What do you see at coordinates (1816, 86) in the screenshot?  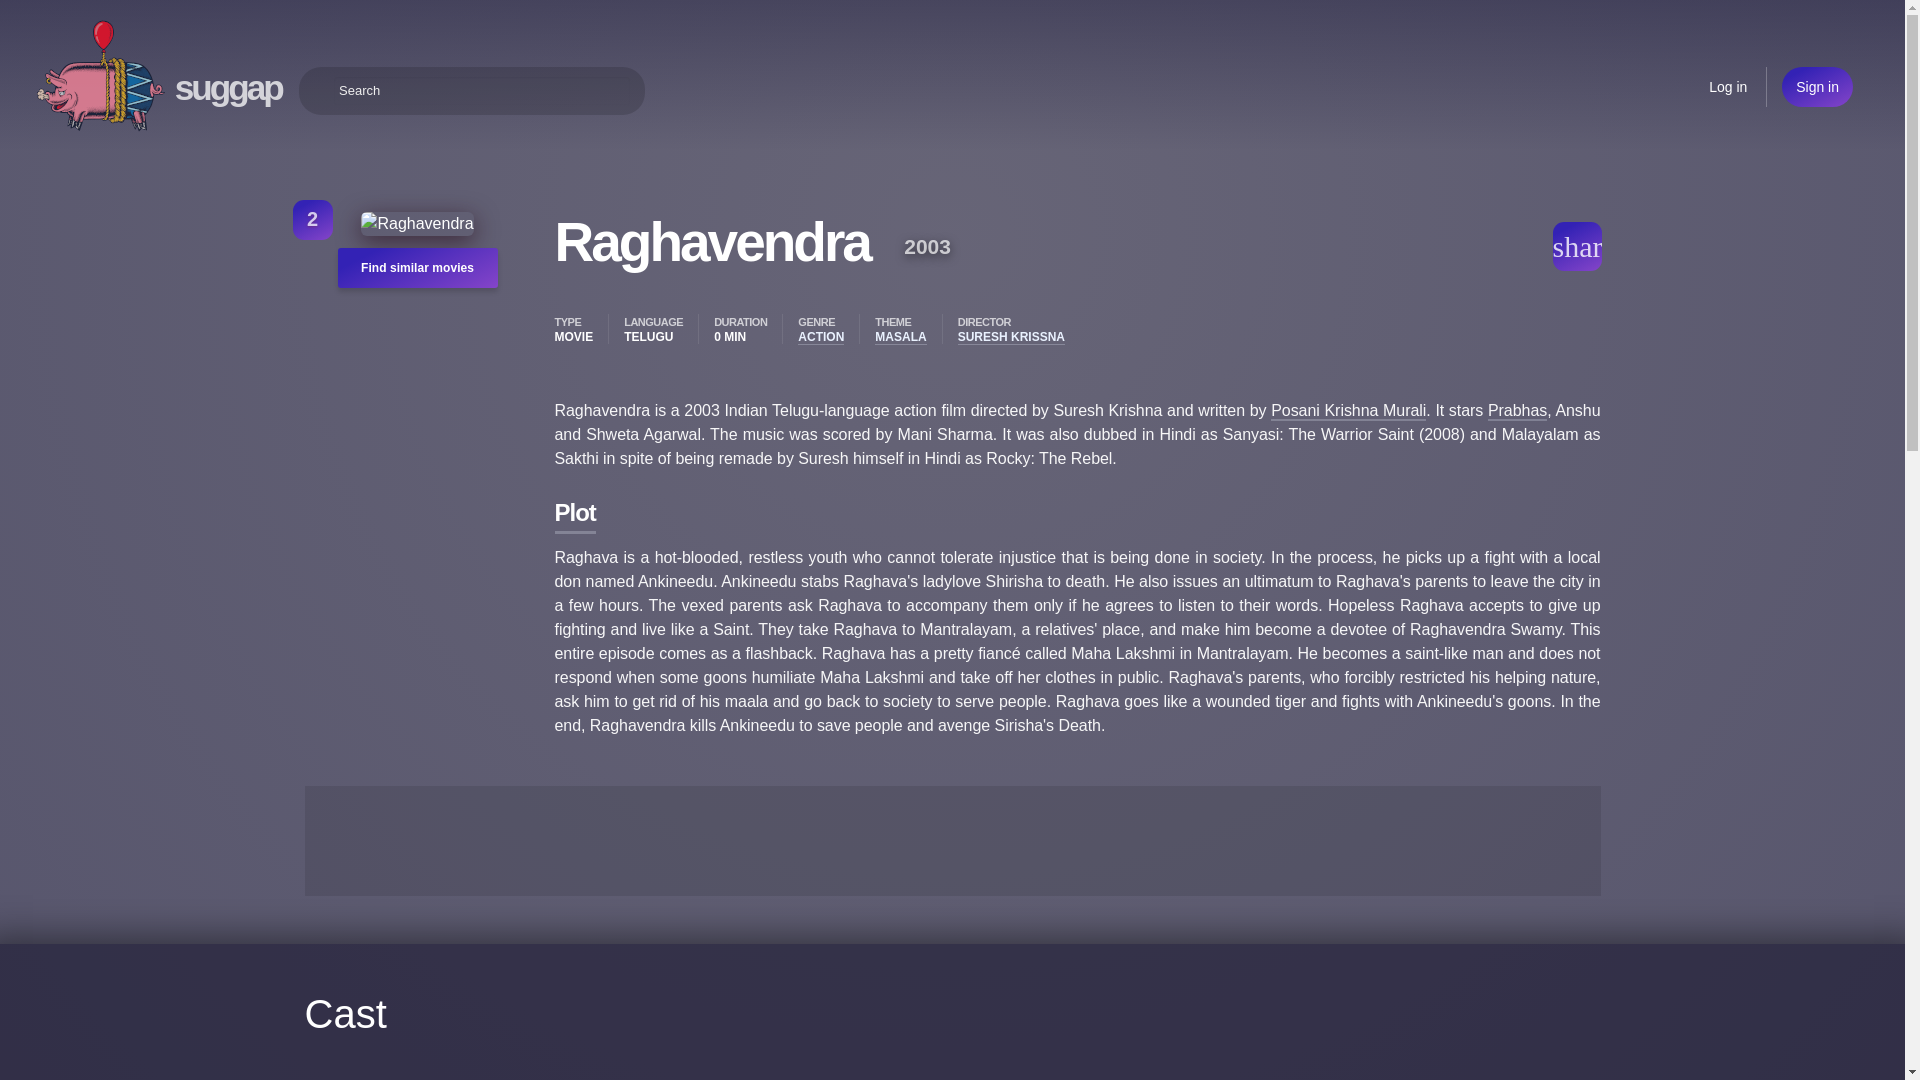 I see `Sign in` at bounding box center [1816, 86].